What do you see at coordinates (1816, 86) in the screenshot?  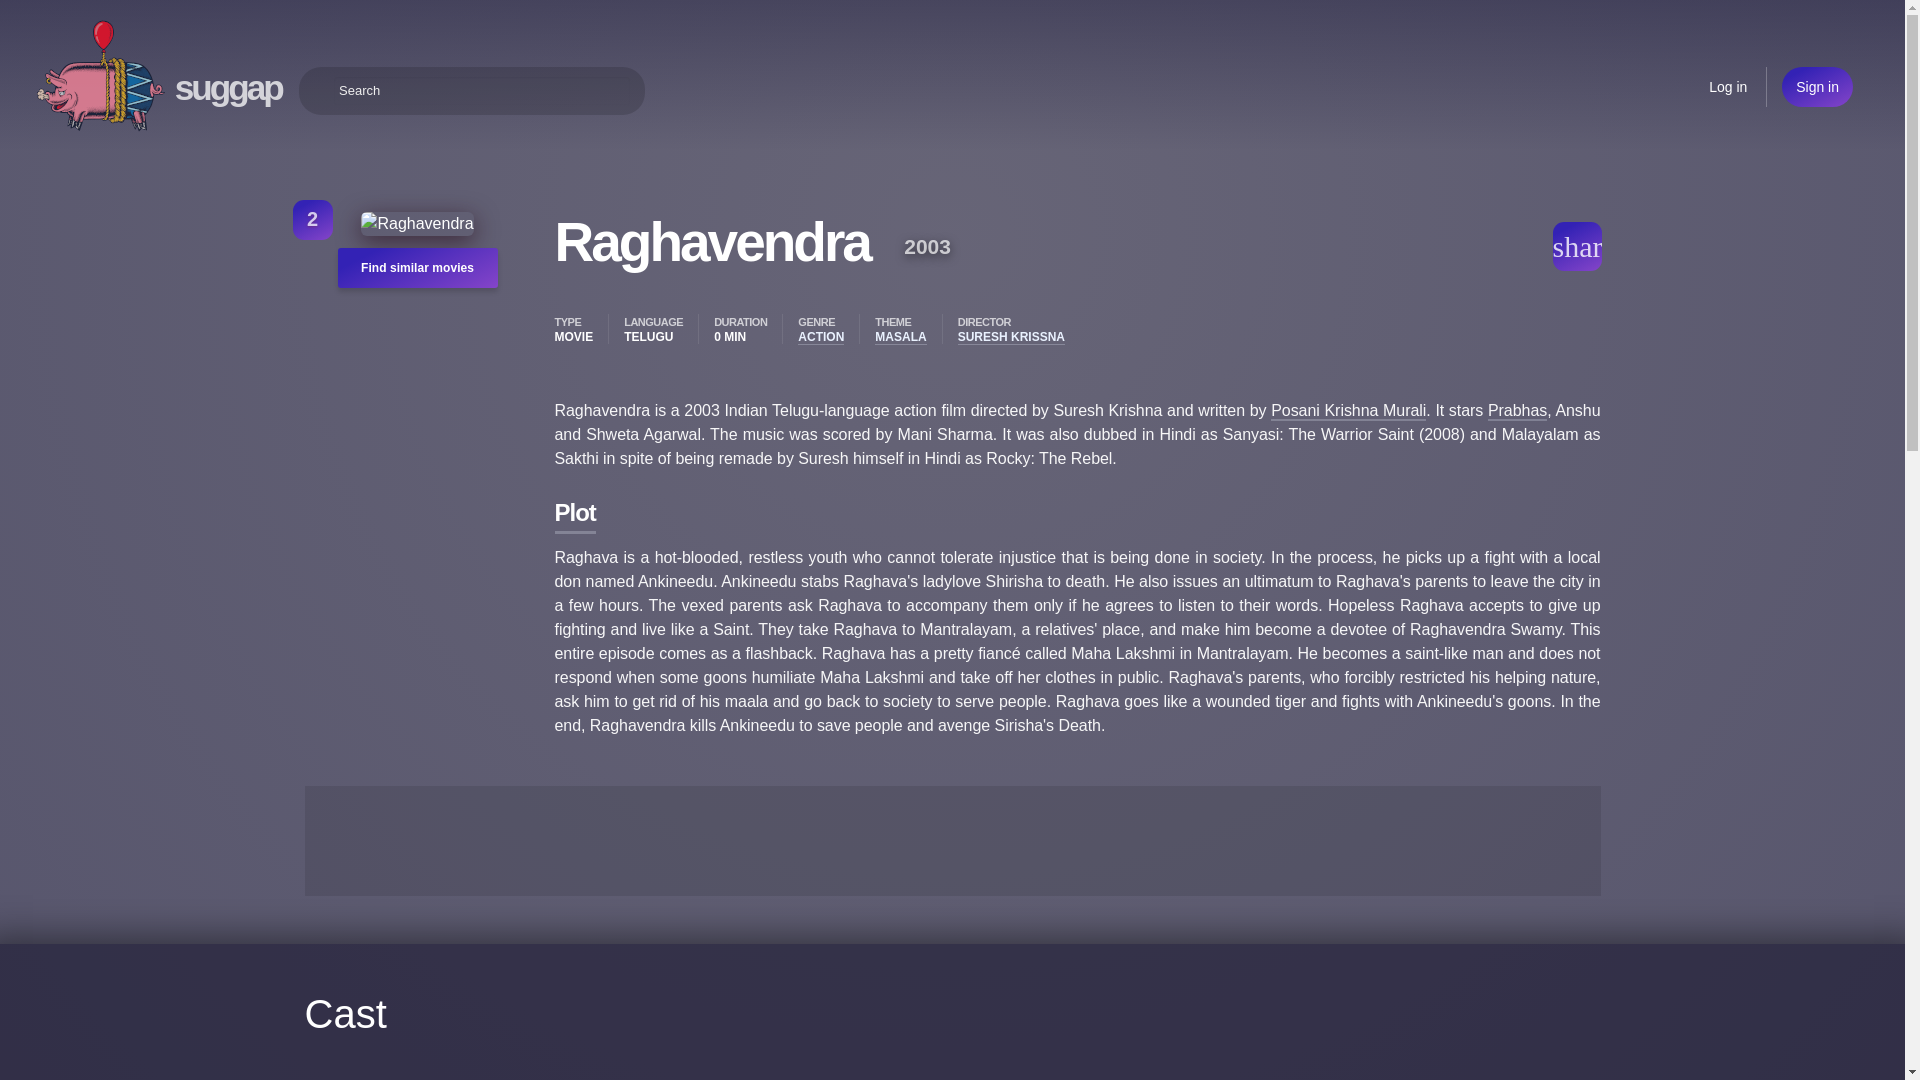 I see `Sign in` at bounding box center [1816, 86].